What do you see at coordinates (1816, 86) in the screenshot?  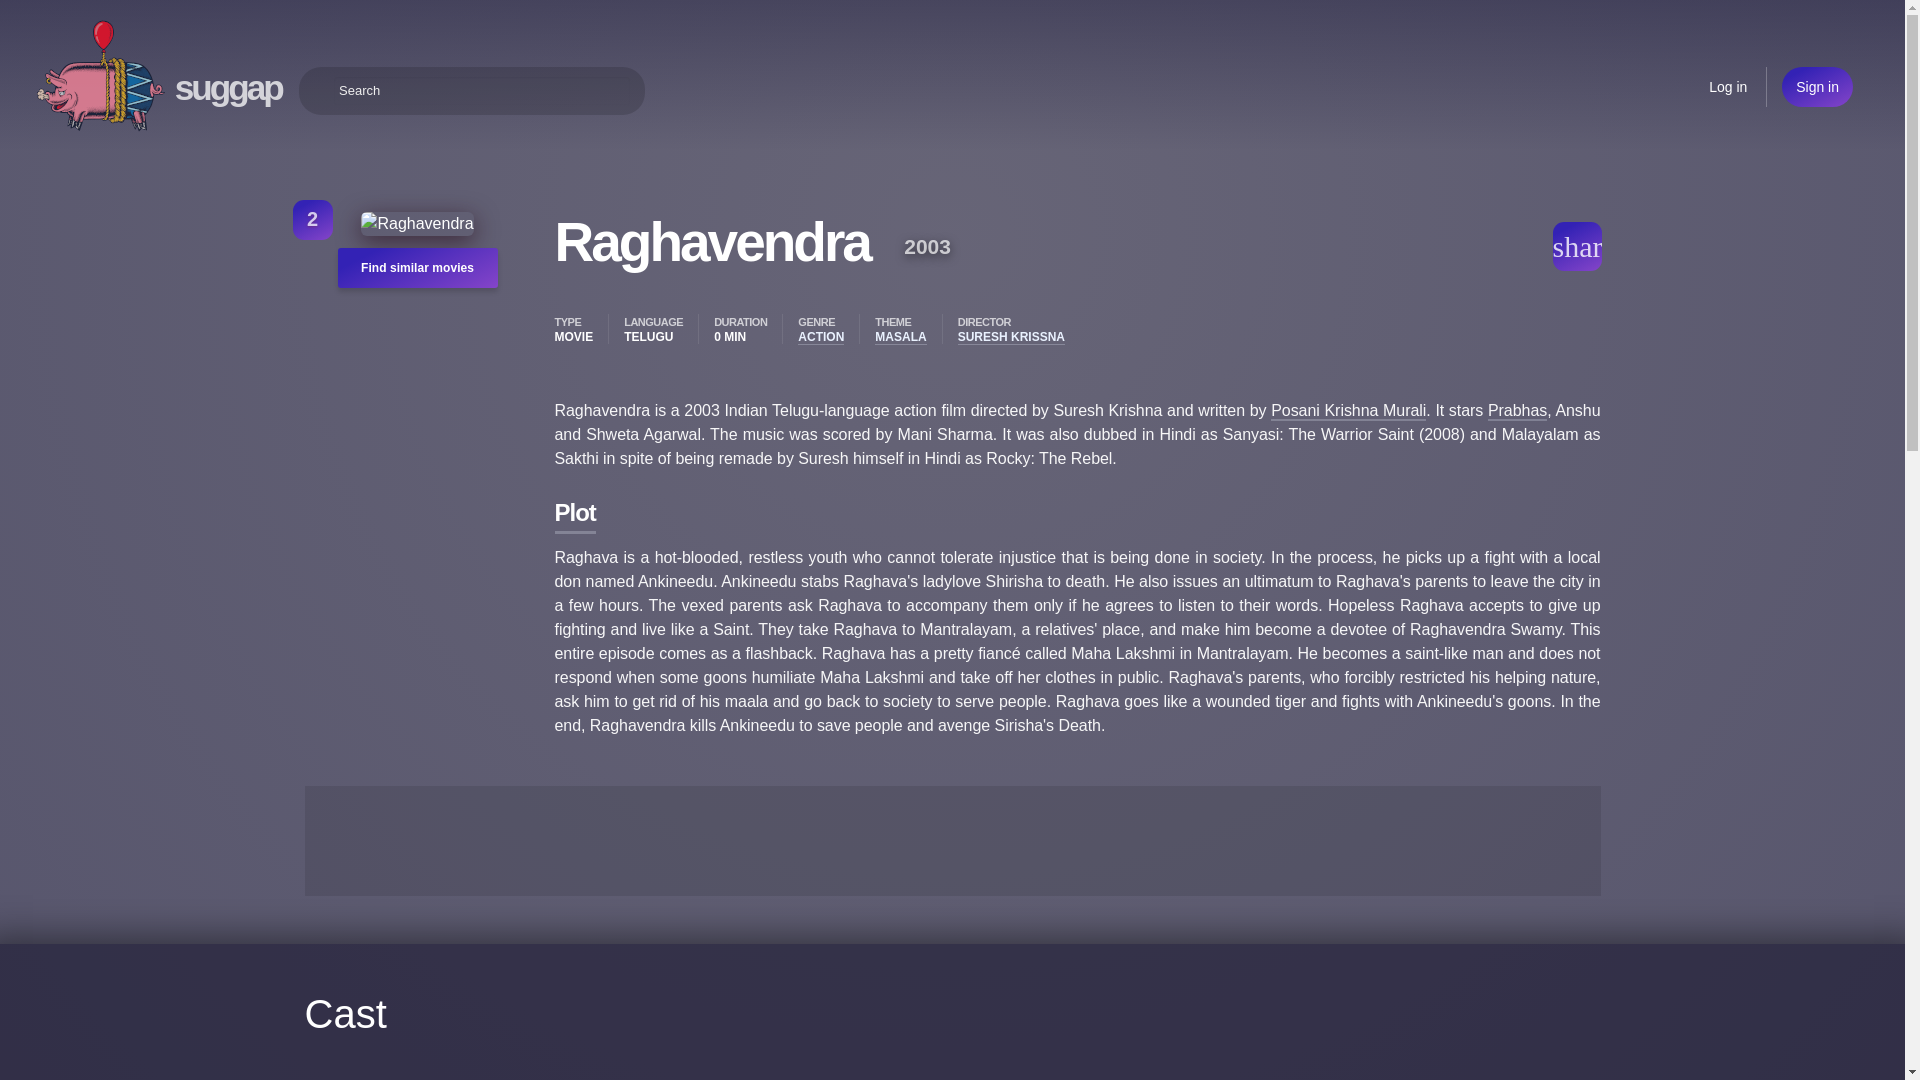 I see `Sign in` at bounding box center [1816, 86].